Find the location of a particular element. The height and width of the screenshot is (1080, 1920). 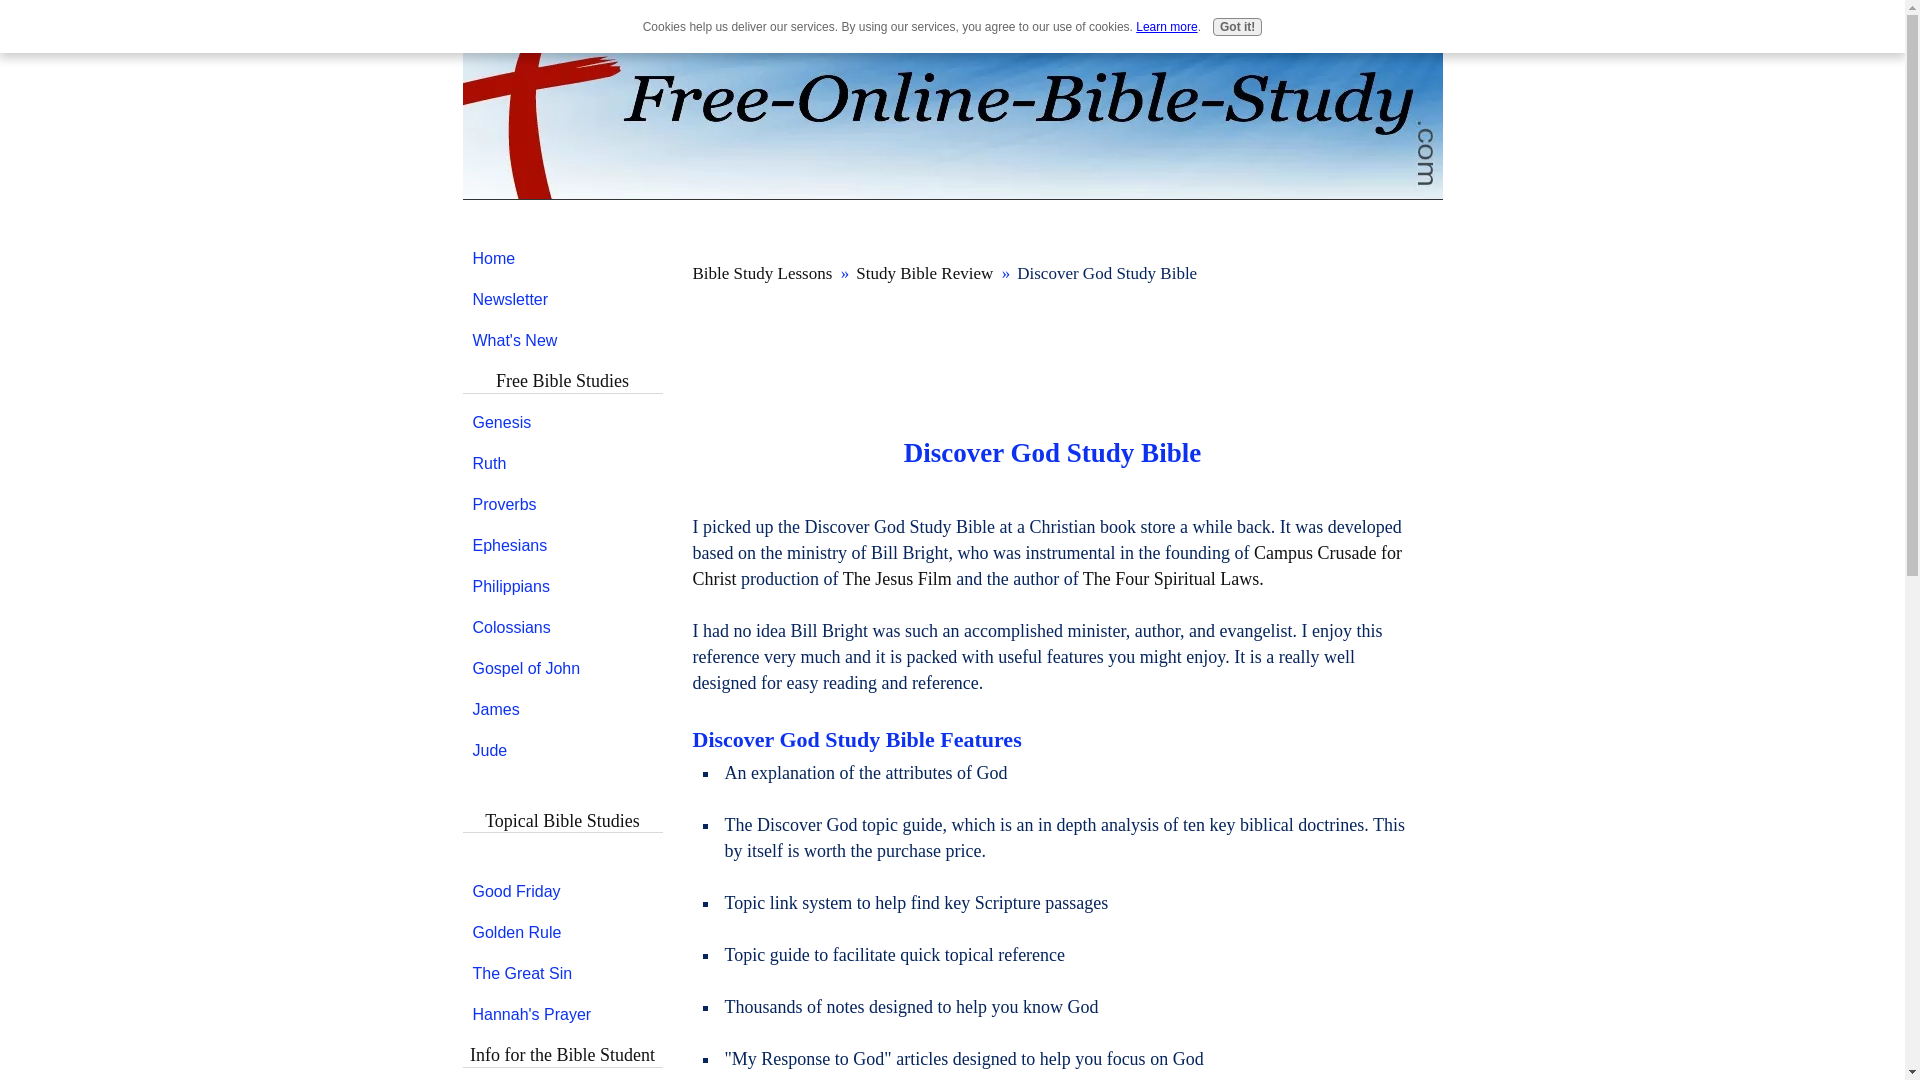

Philippians is located at coordinates (562, 586).